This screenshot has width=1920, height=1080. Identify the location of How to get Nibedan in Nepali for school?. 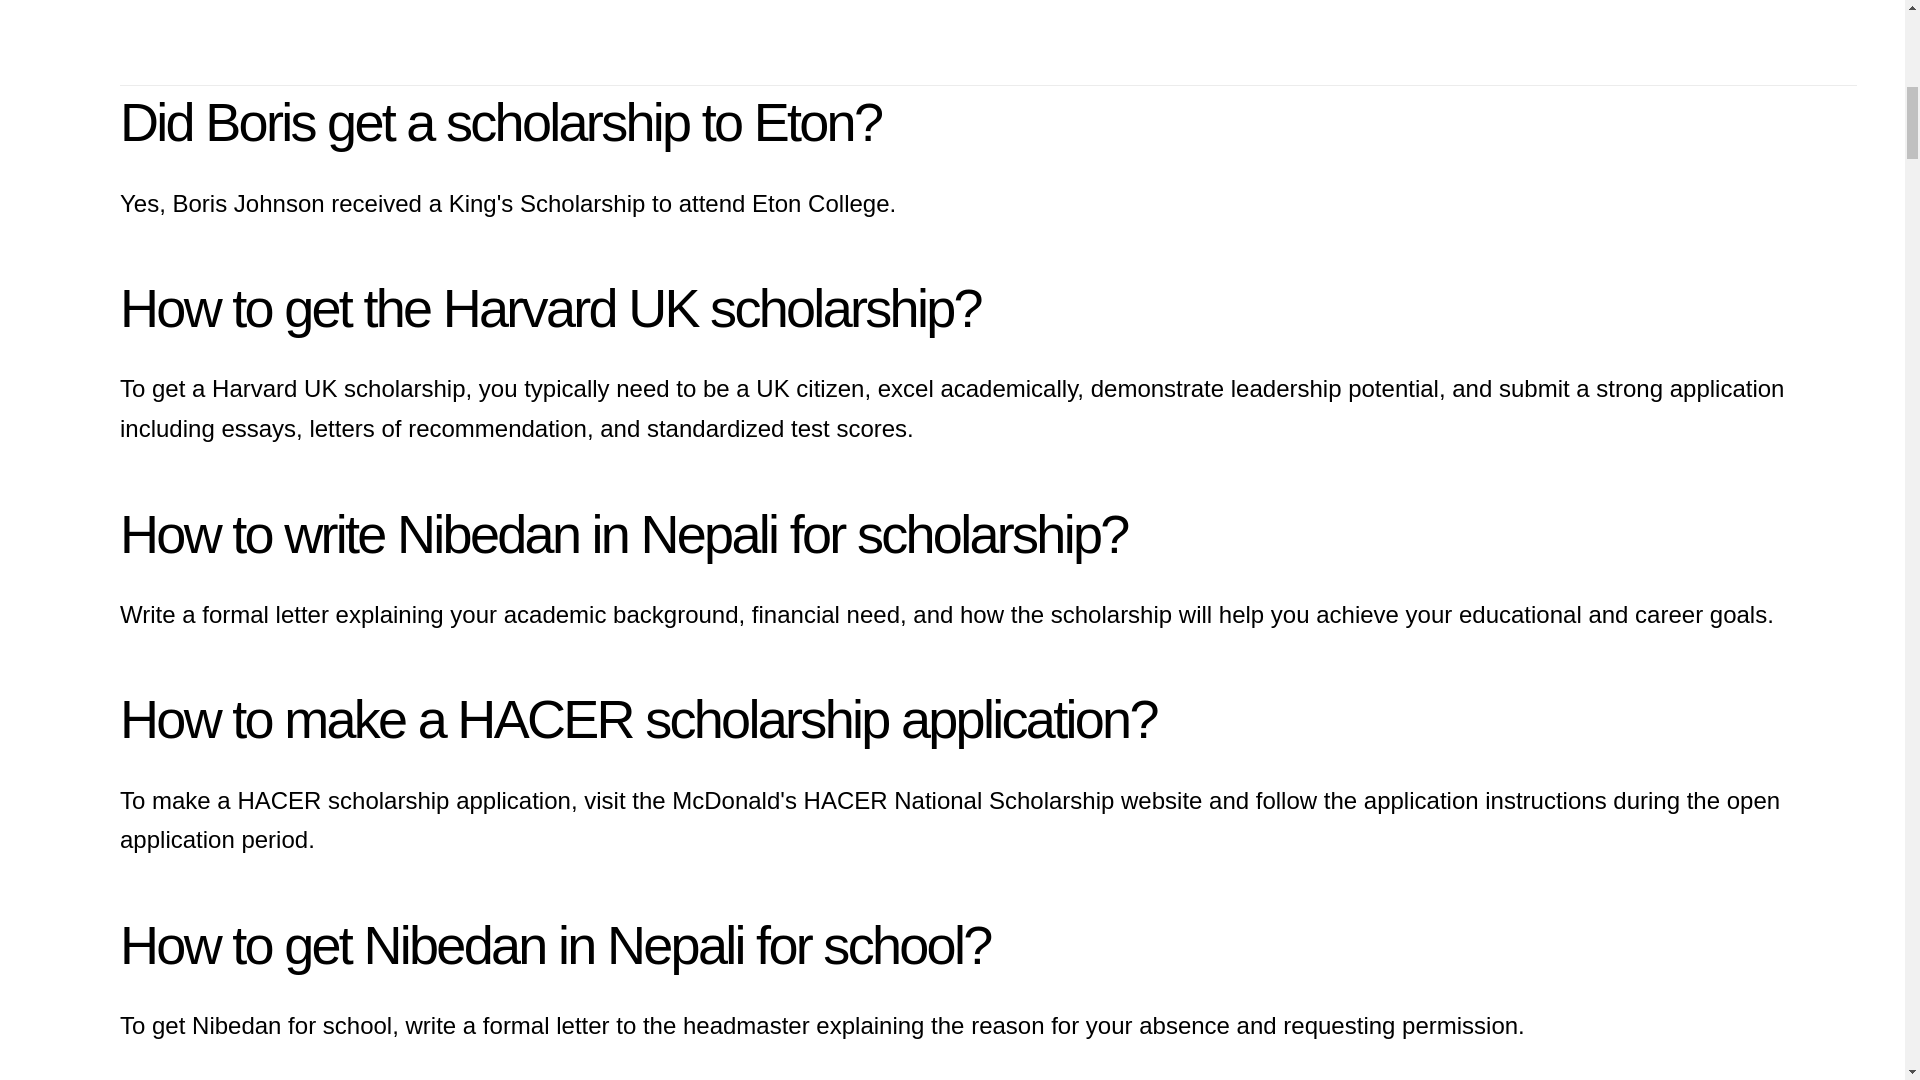
(554, 944).